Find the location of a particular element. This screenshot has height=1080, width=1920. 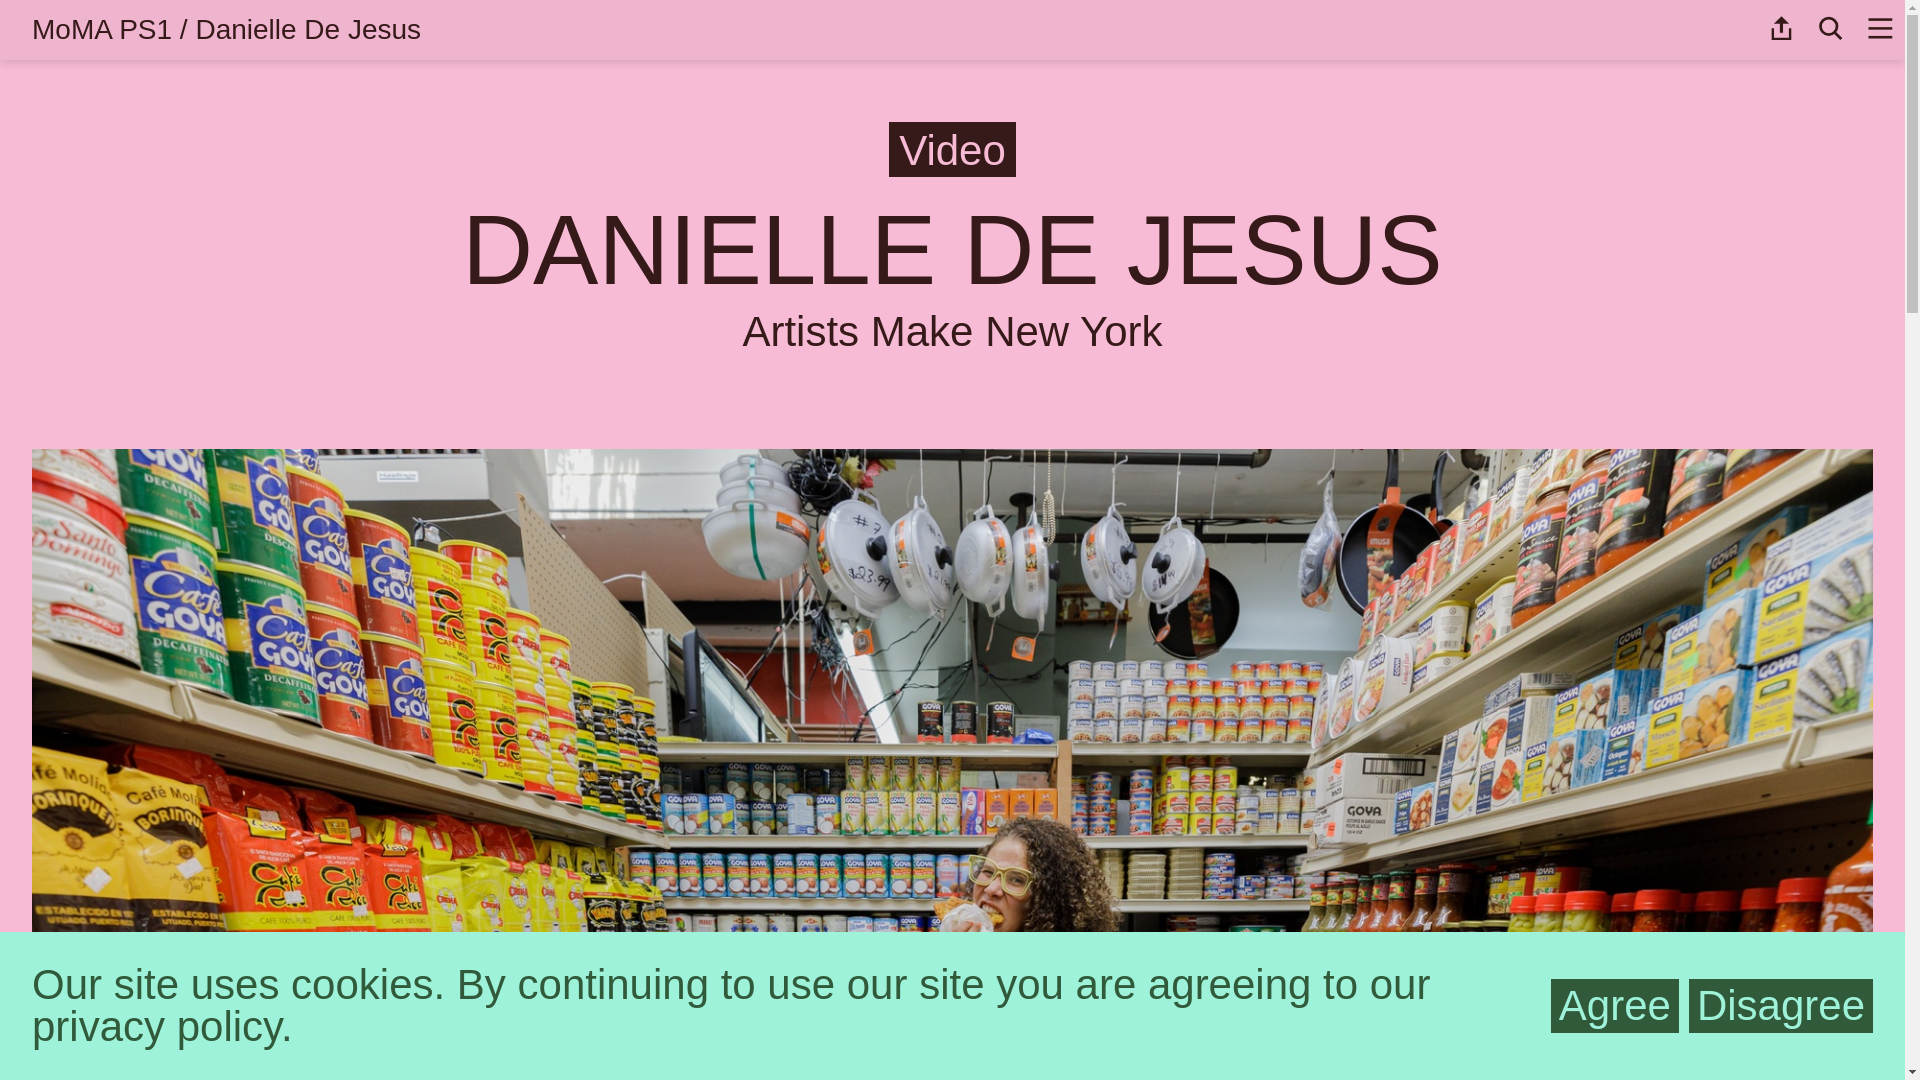

MoMA PS1 is located at coordinates (102, 29).